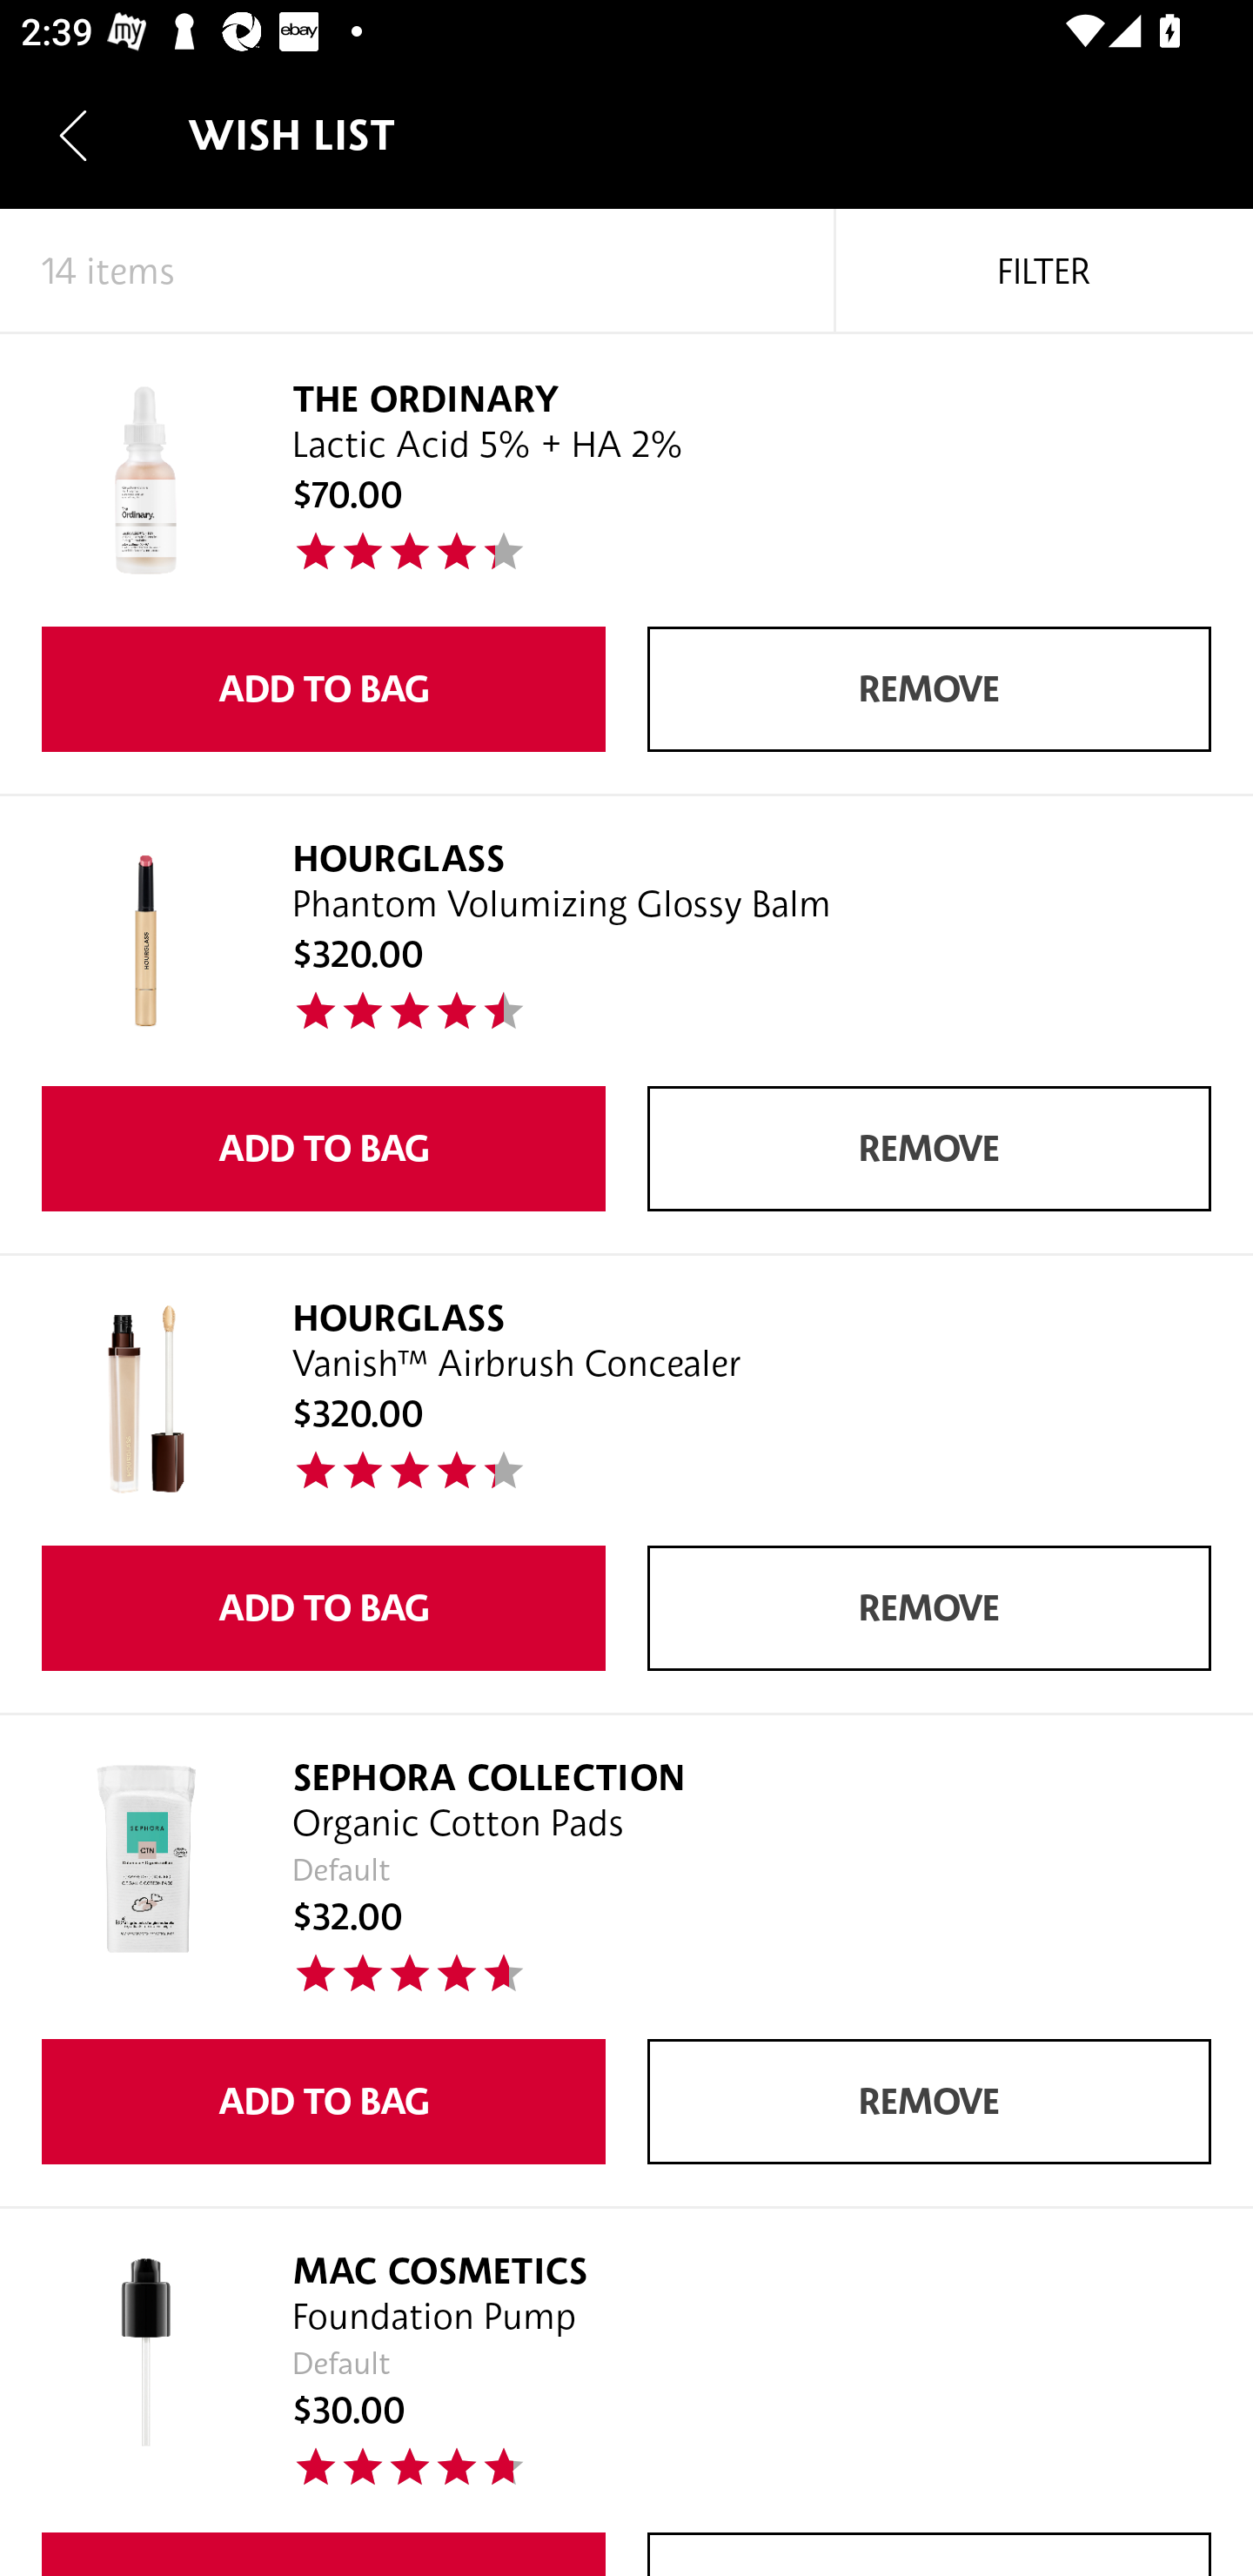  Describe the element at coordinates (323, 1149) in the screenshot. I see `ADD TO BAG` at that location.